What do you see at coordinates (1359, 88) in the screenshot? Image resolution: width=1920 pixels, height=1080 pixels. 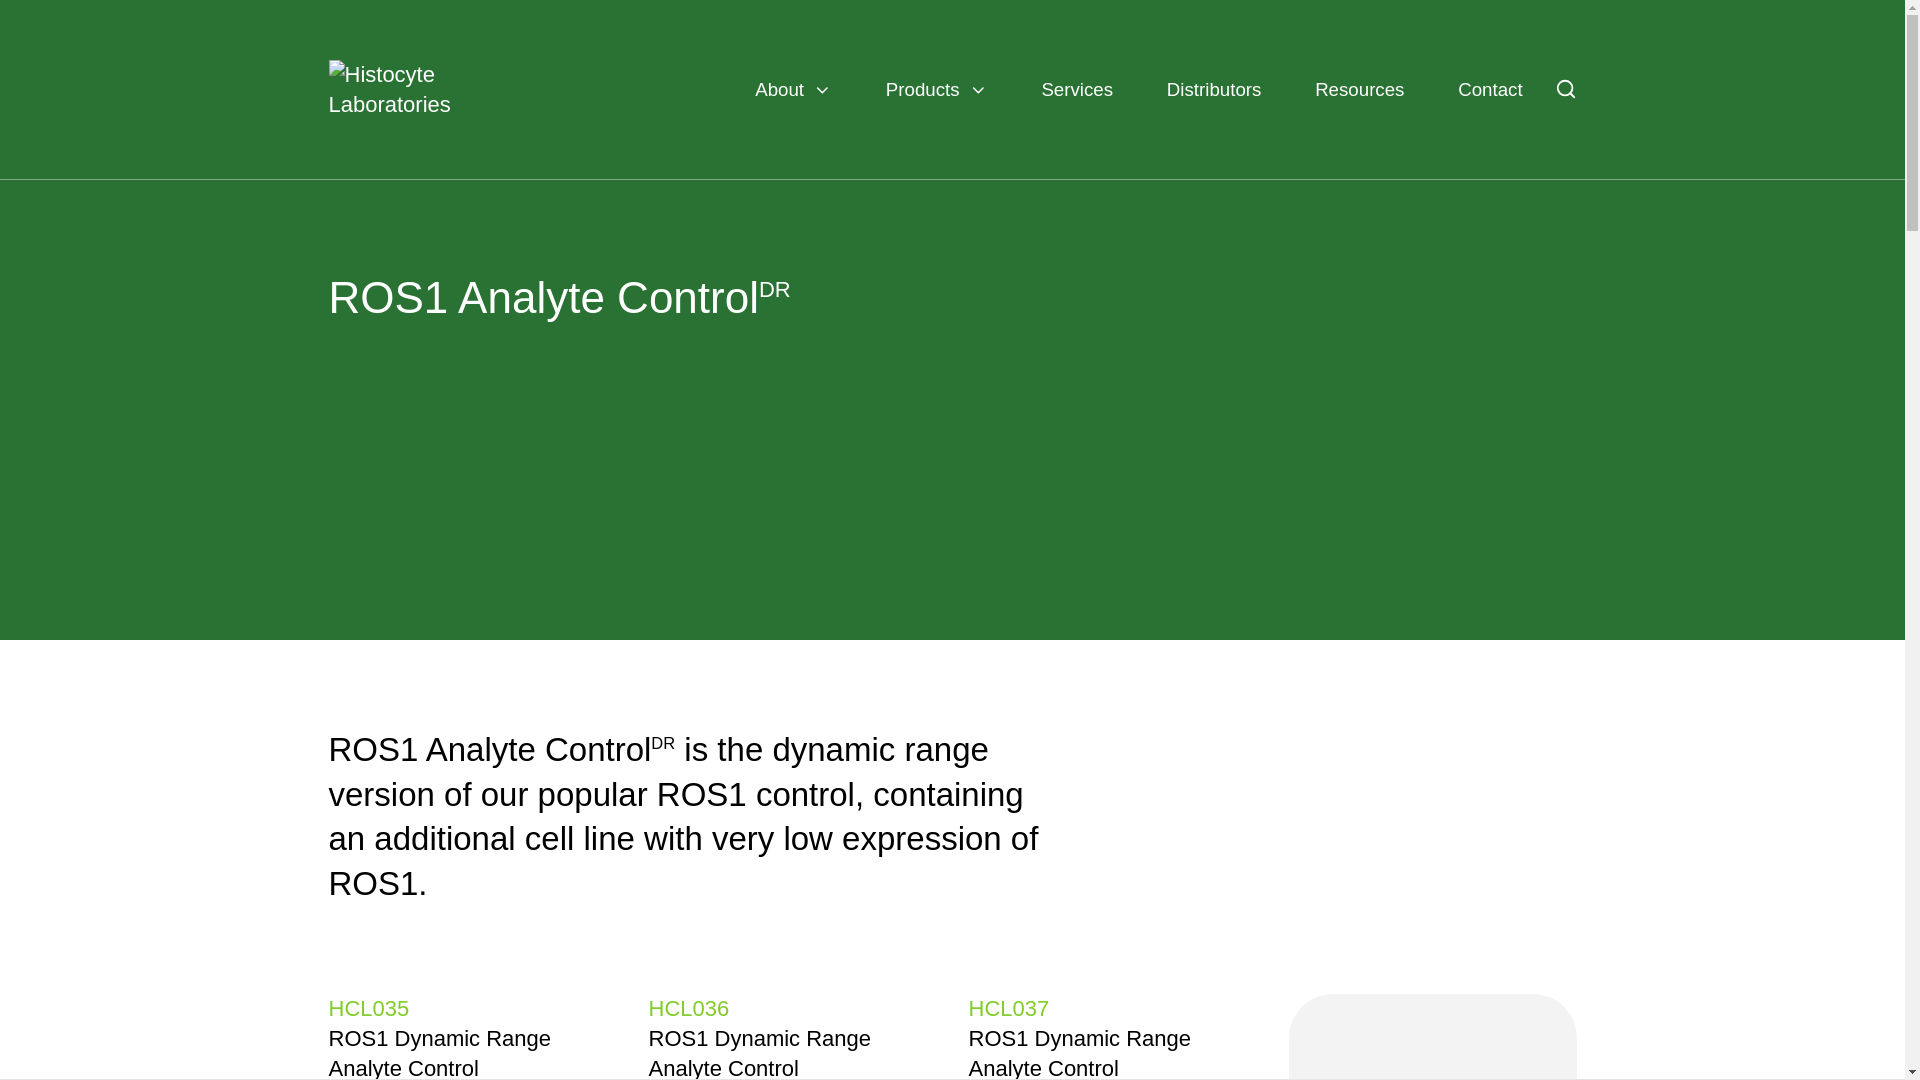 I see `Resources` at bounding box center [1359, 88].